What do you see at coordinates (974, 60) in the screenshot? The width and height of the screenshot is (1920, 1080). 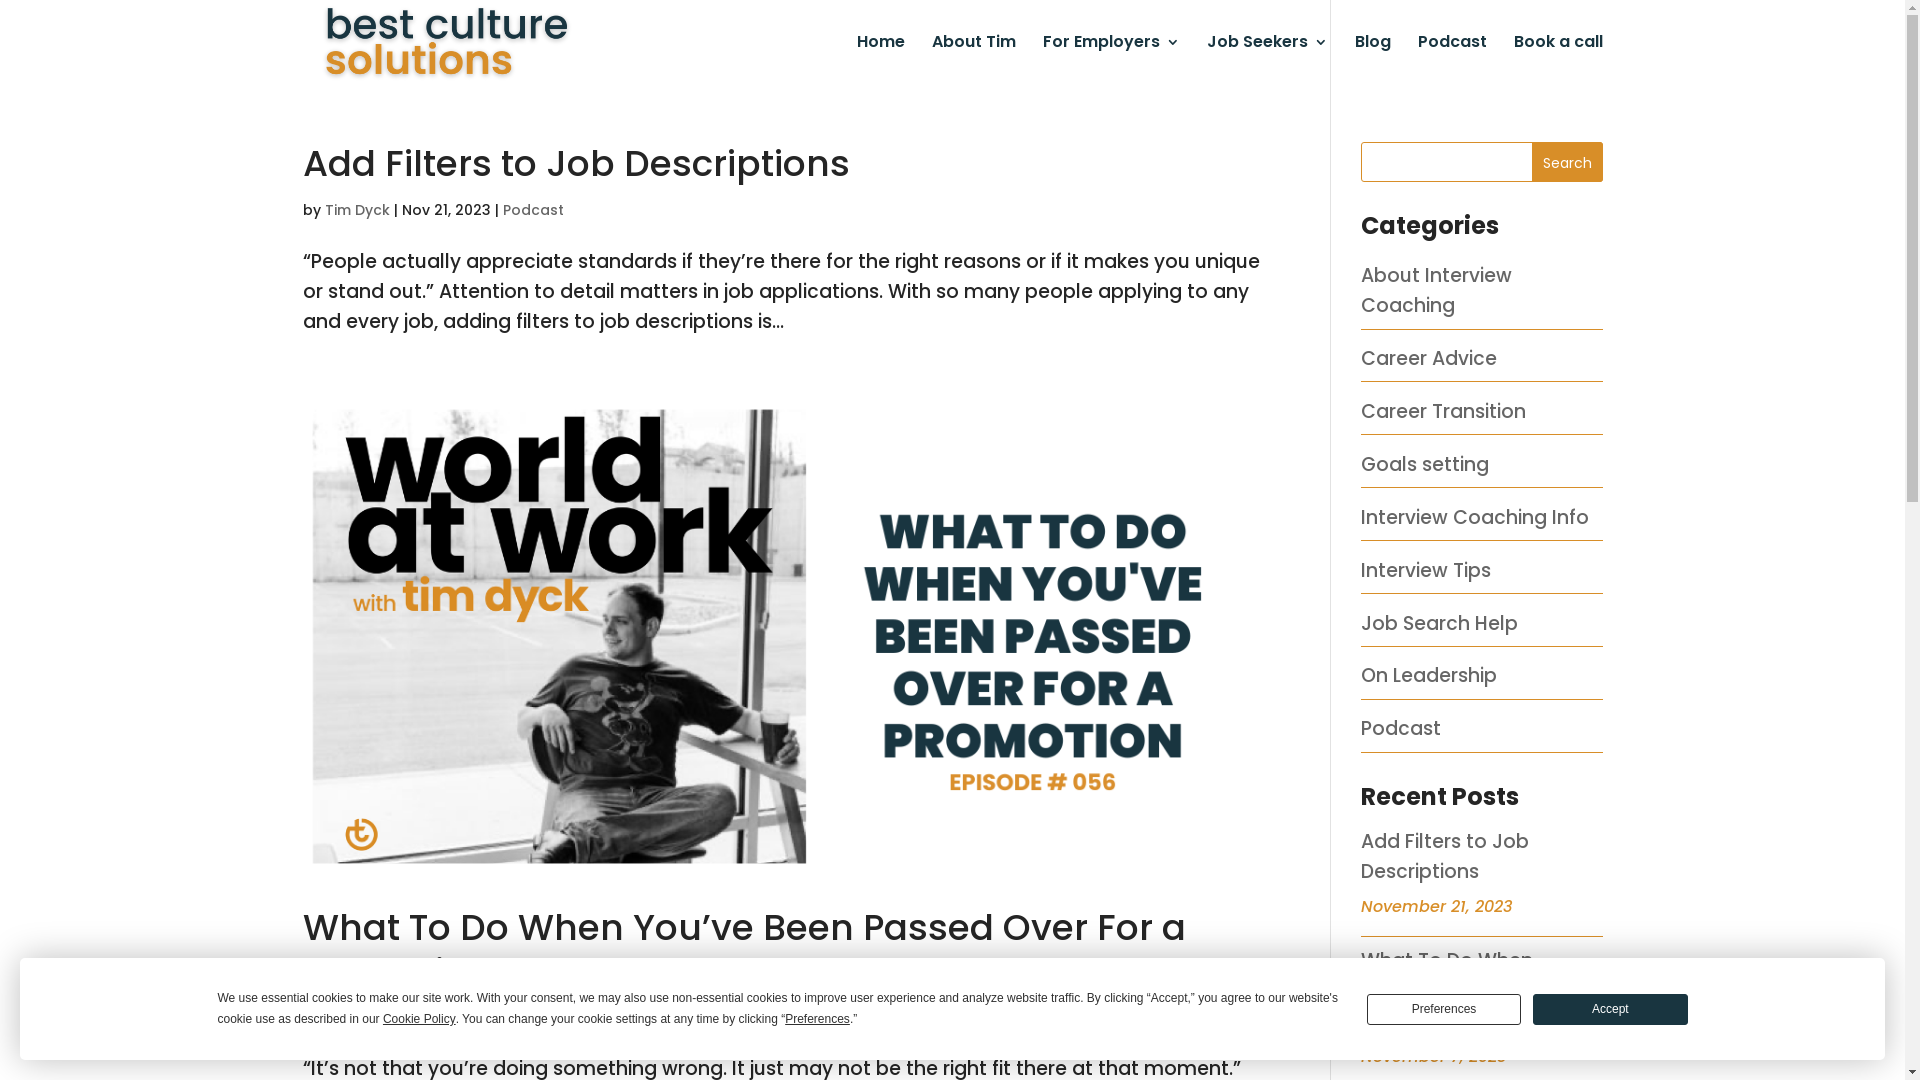 I see `About Tim` at bounding box center [974, 60].